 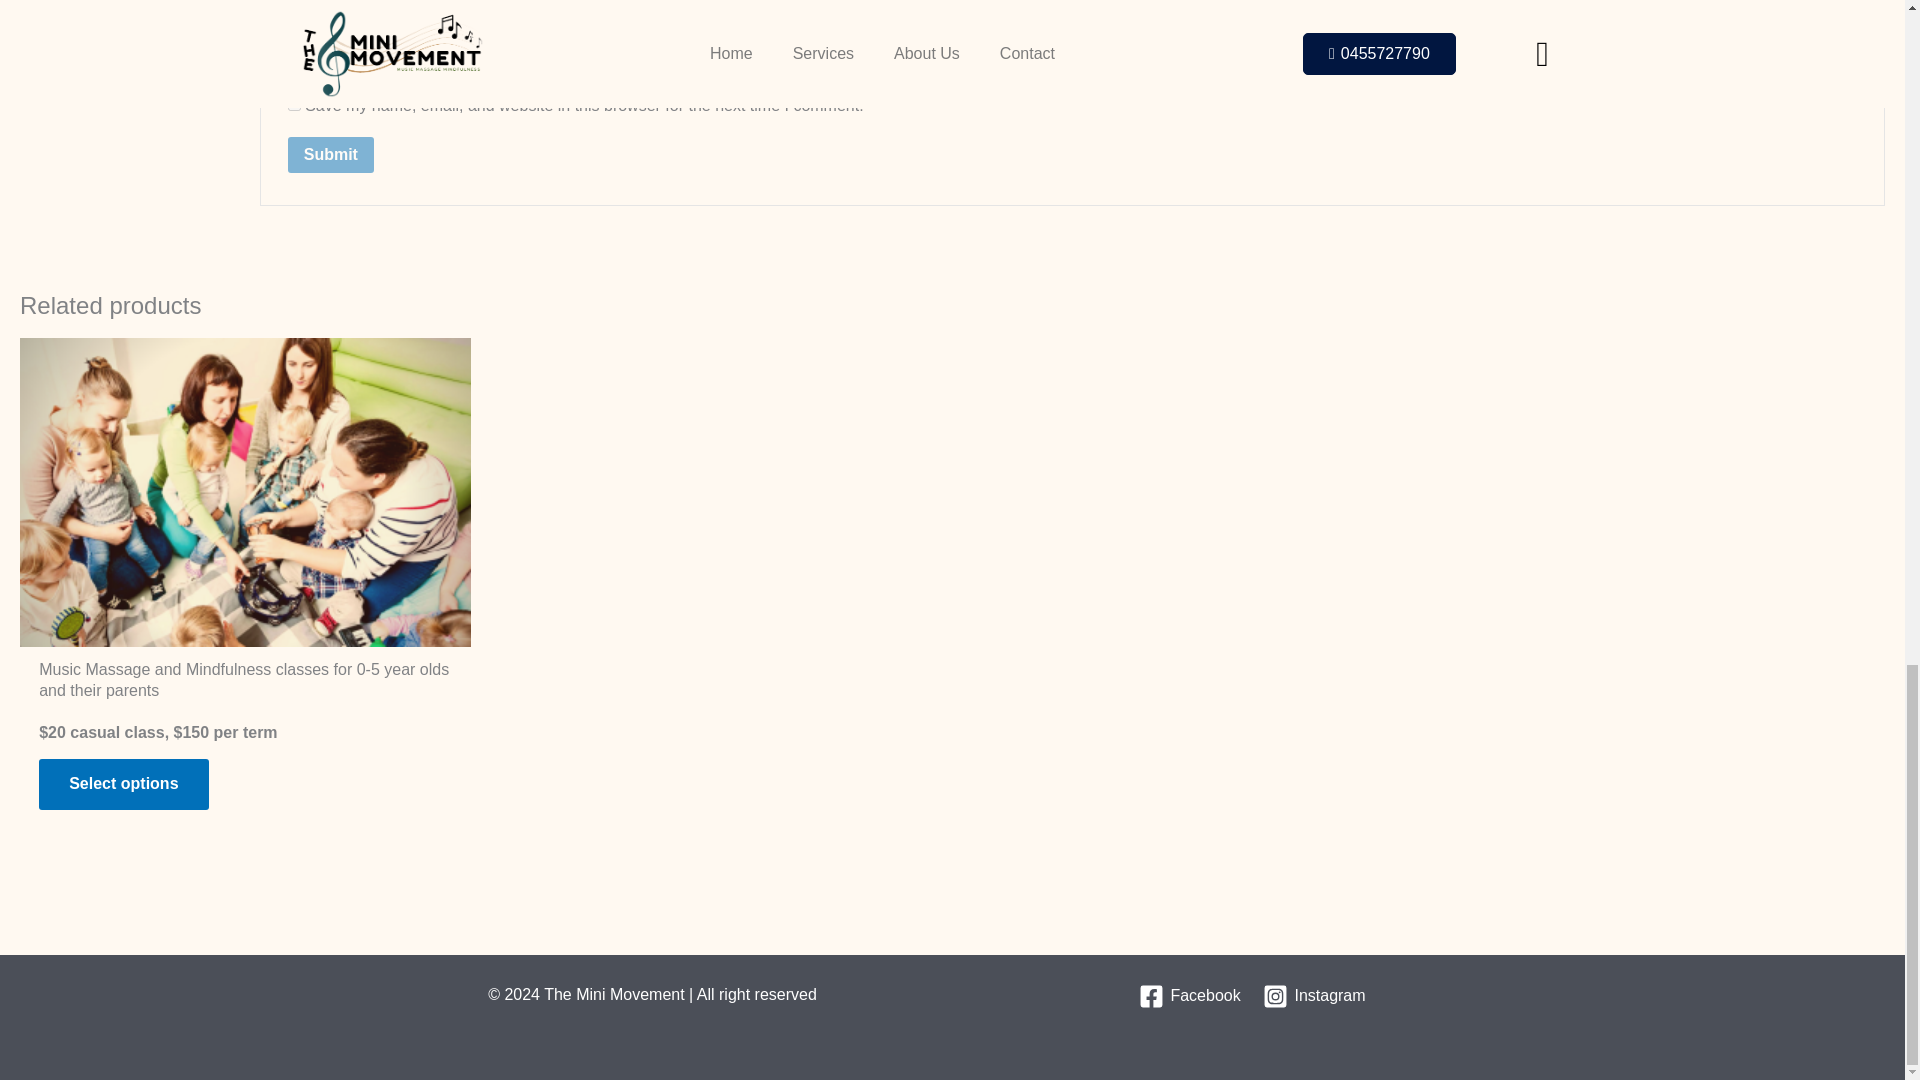 I want to click on yes, so click(x=294, y=104).